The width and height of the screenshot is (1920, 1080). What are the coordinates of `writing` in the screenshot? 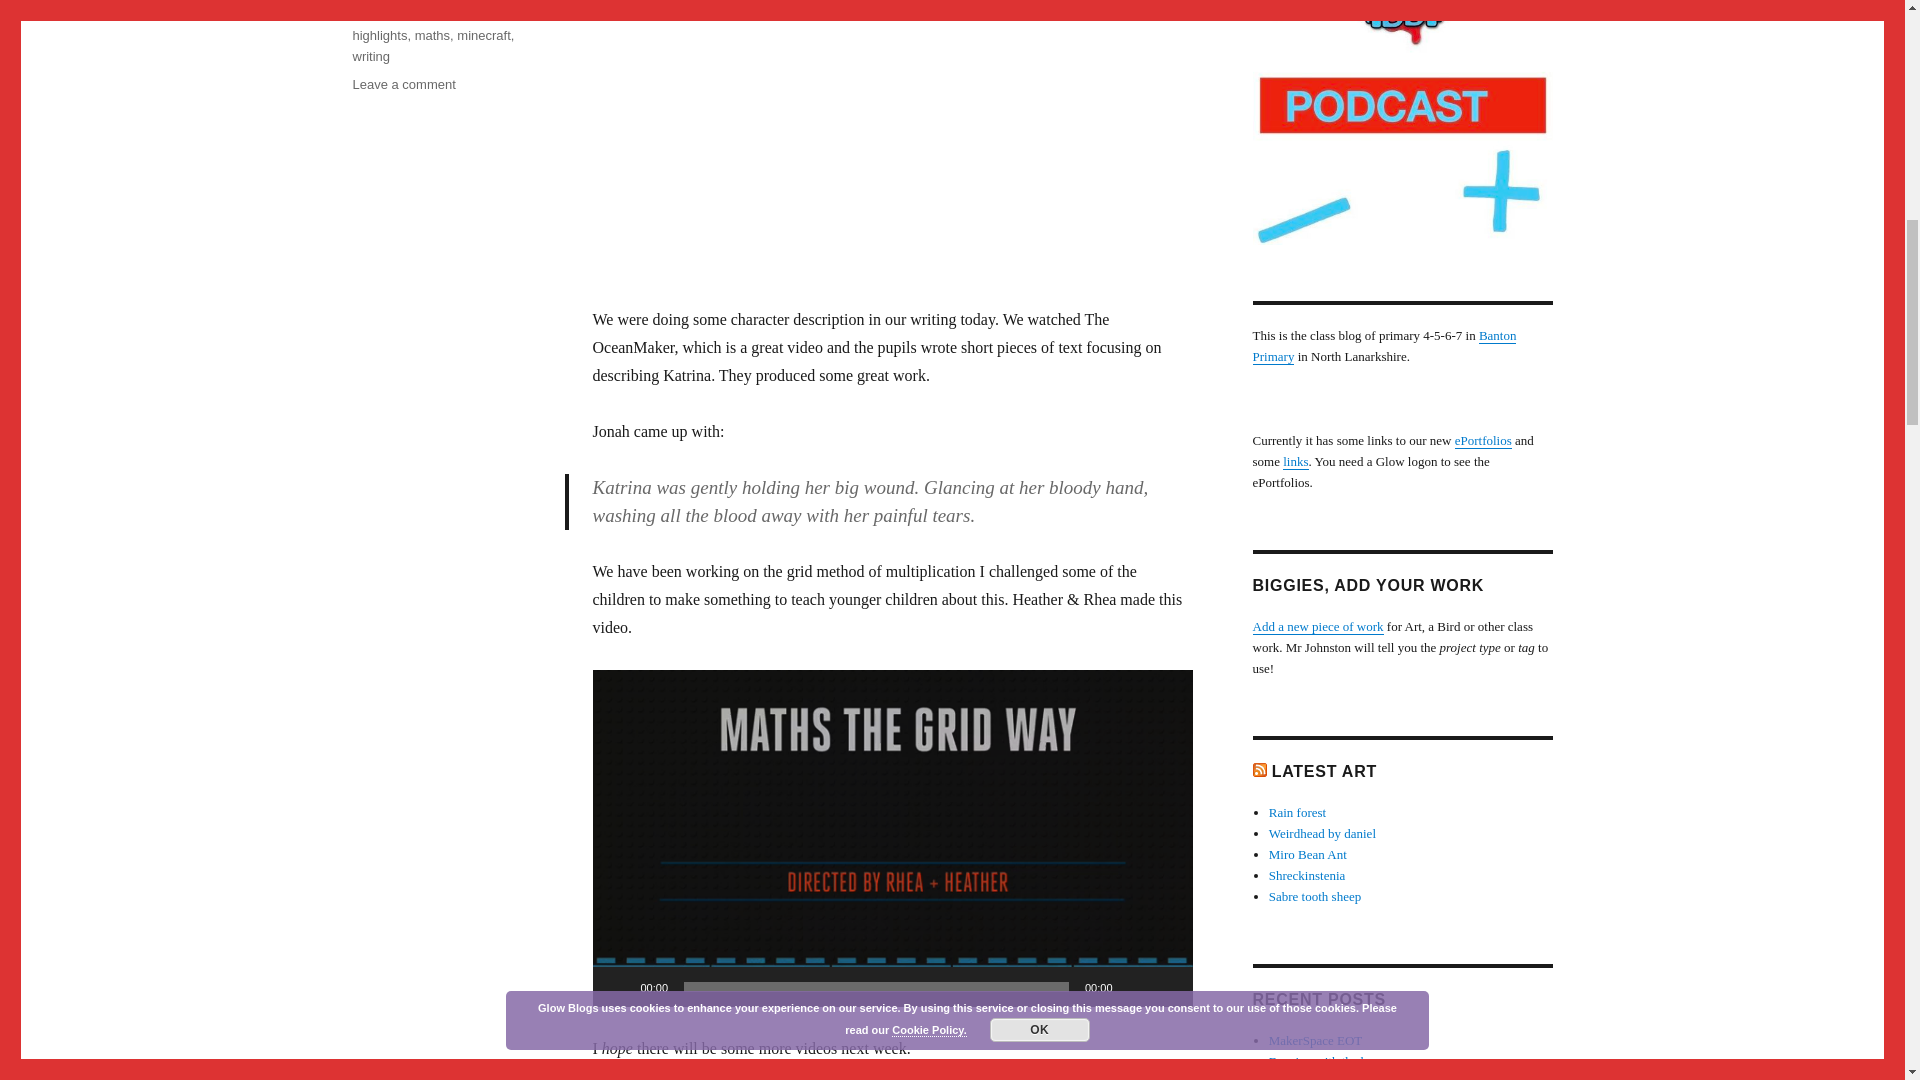 It's located at (380, 8).